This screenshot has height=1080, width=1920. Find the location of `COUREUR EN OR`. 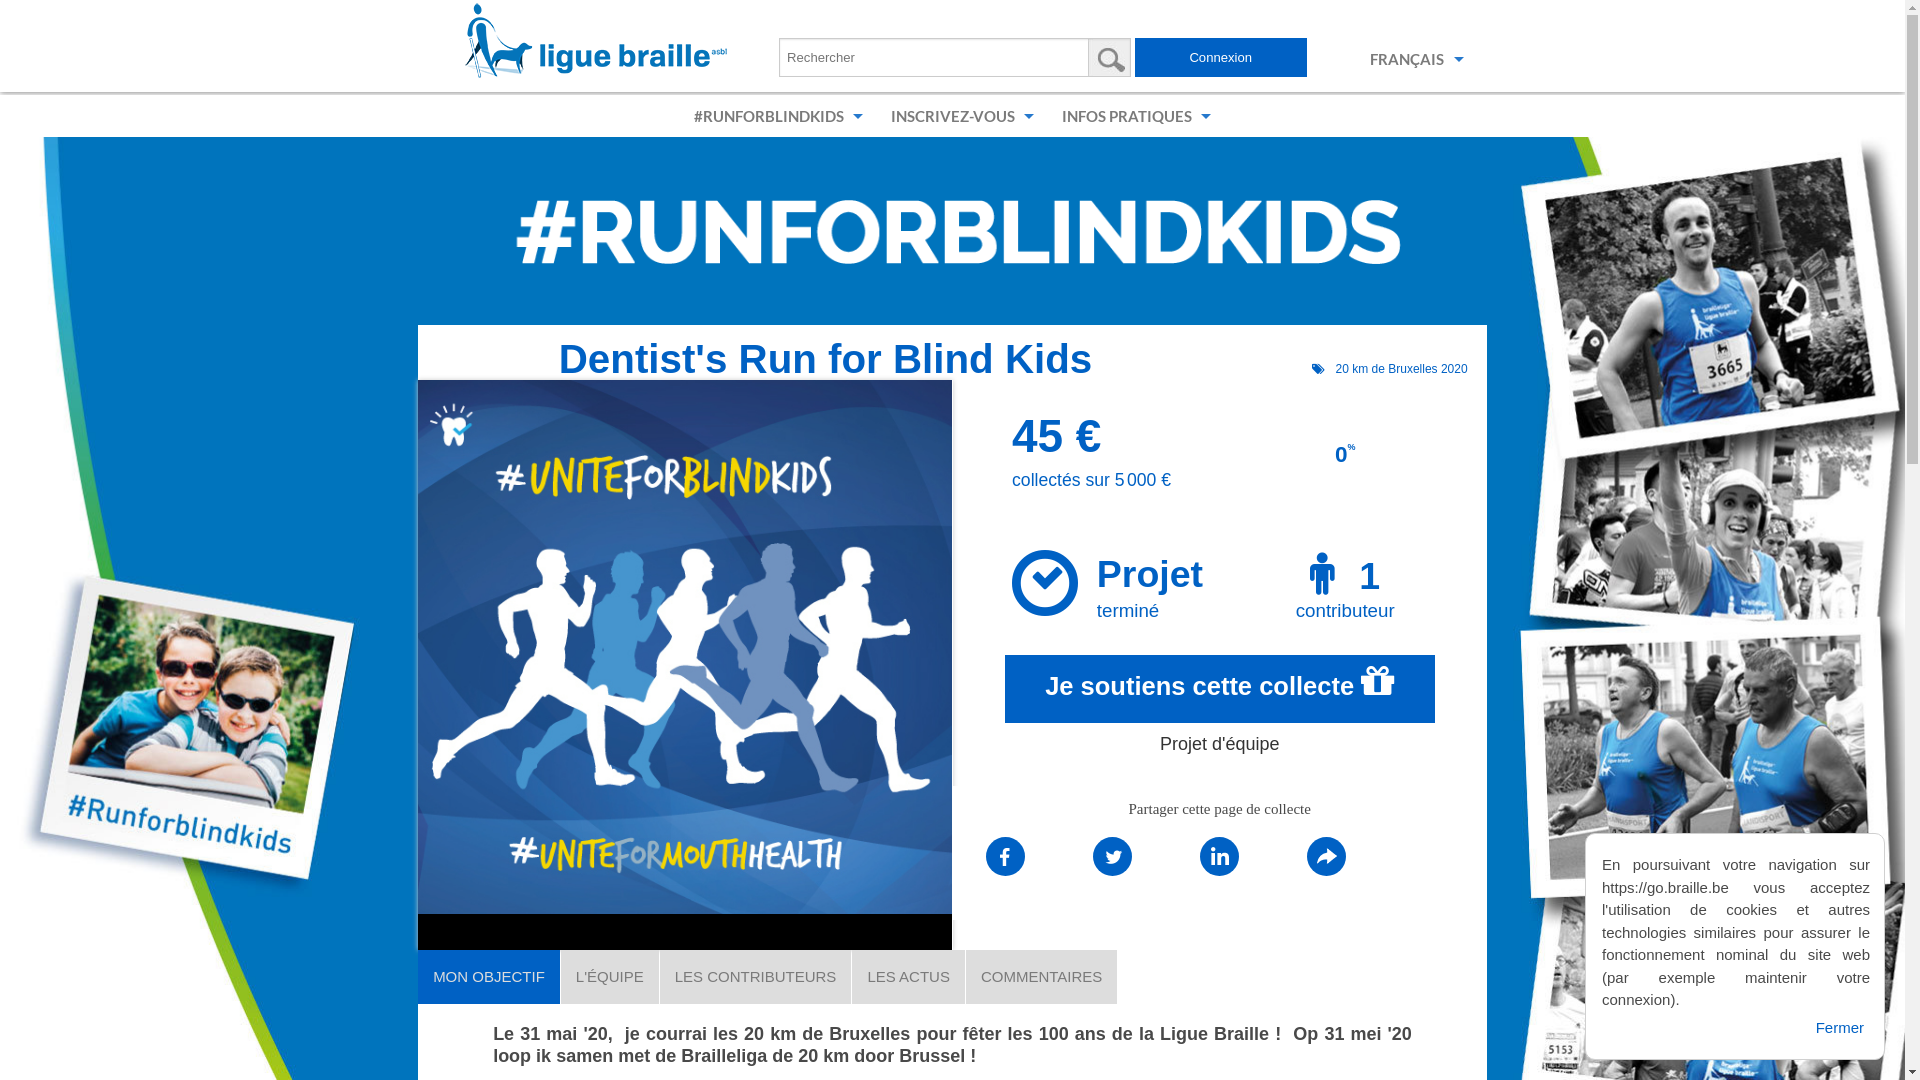

COUREUR EN OR is located at coordinates (1070, 327).